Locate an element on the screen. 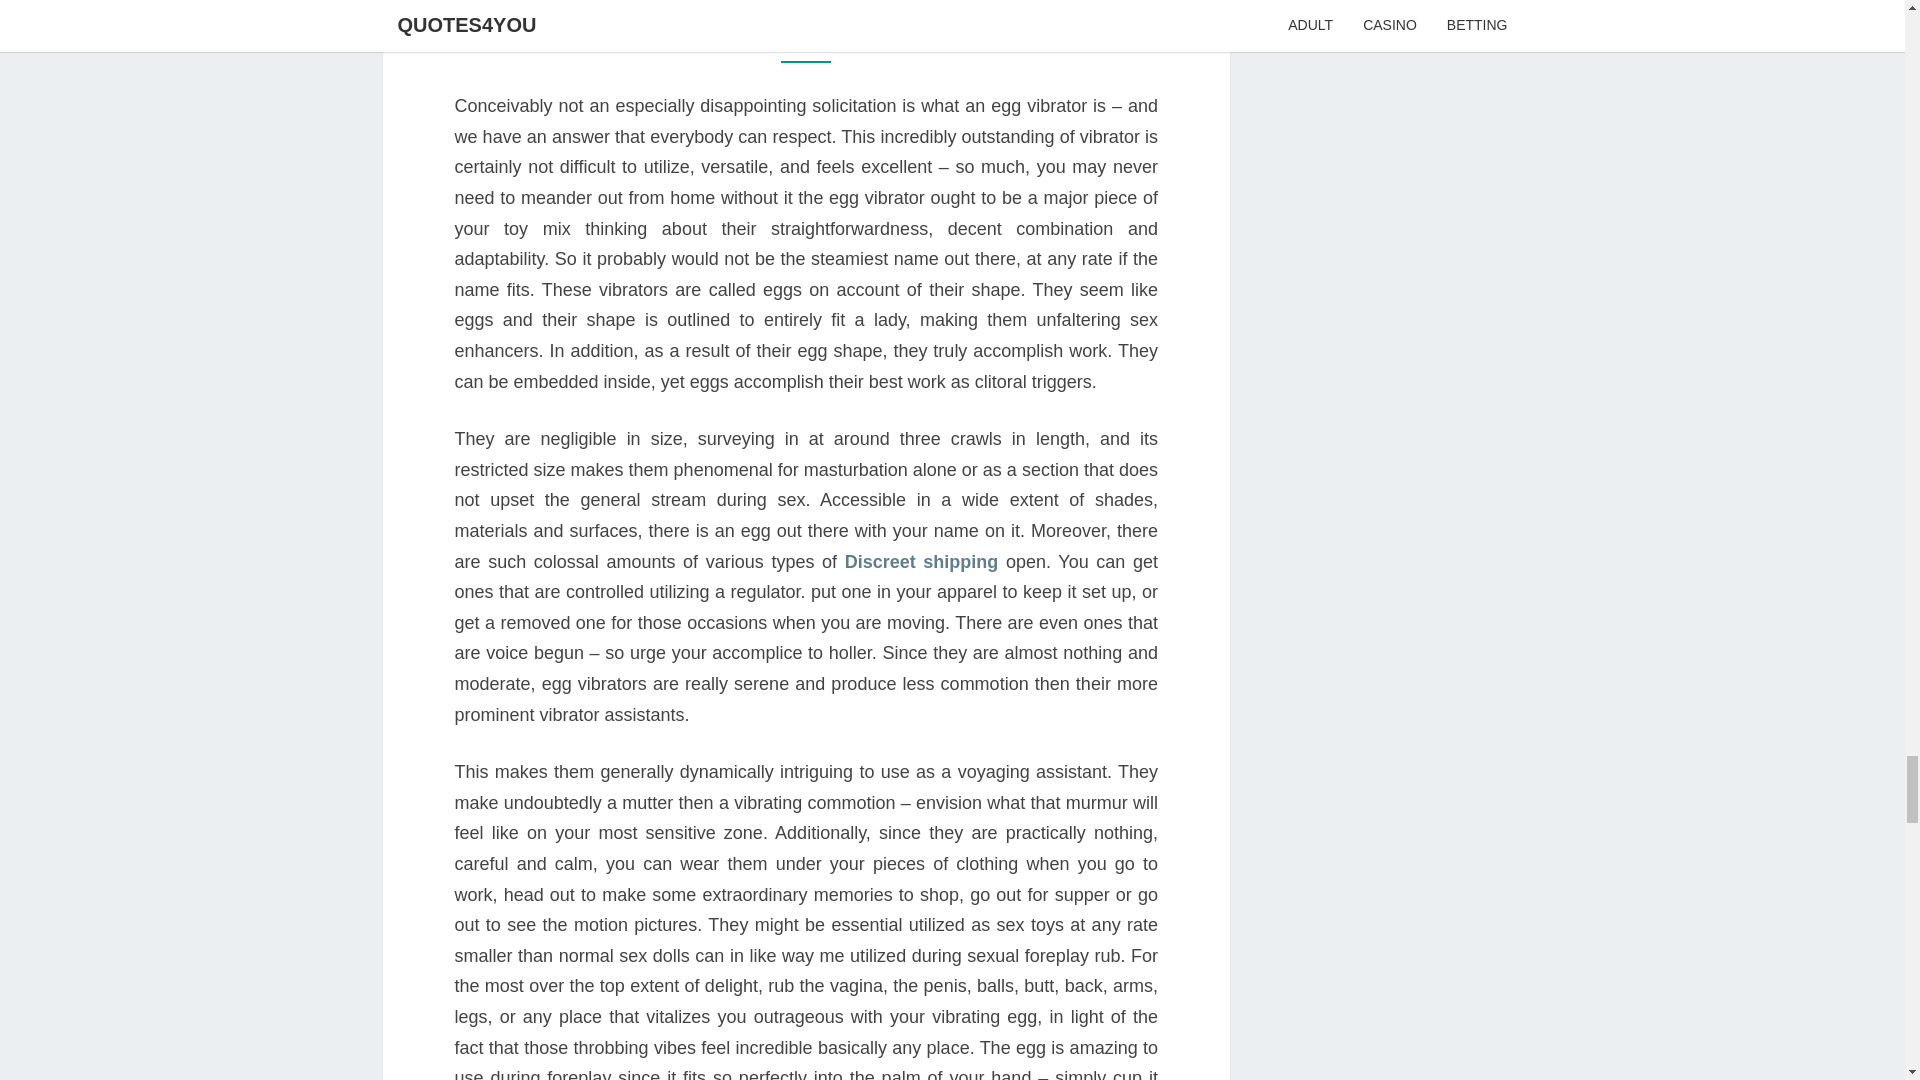 Image resolution: width=1920 pixels, height=1080 pixels. 2:08 pm is located at coordinates (776, 38).